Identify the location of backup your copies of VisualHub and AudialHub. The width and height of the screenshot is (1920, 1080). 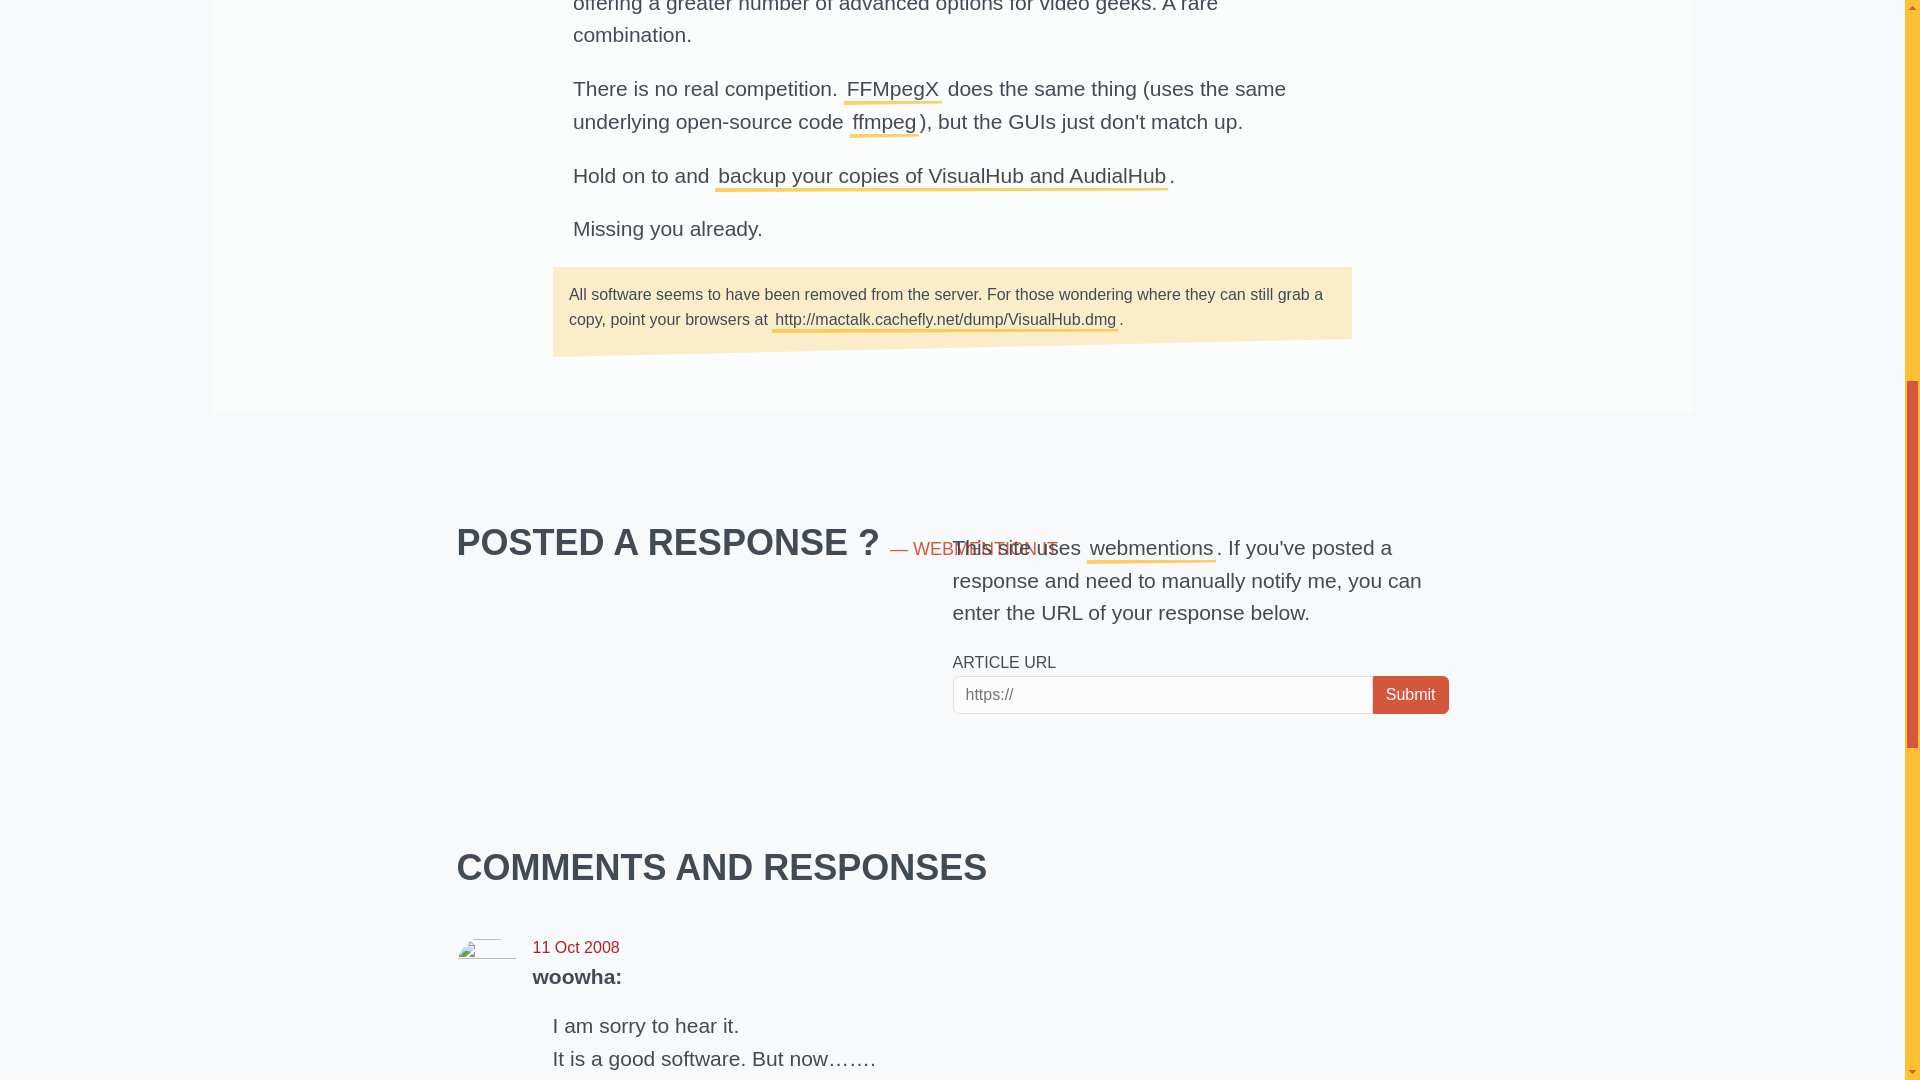
(942, 175).